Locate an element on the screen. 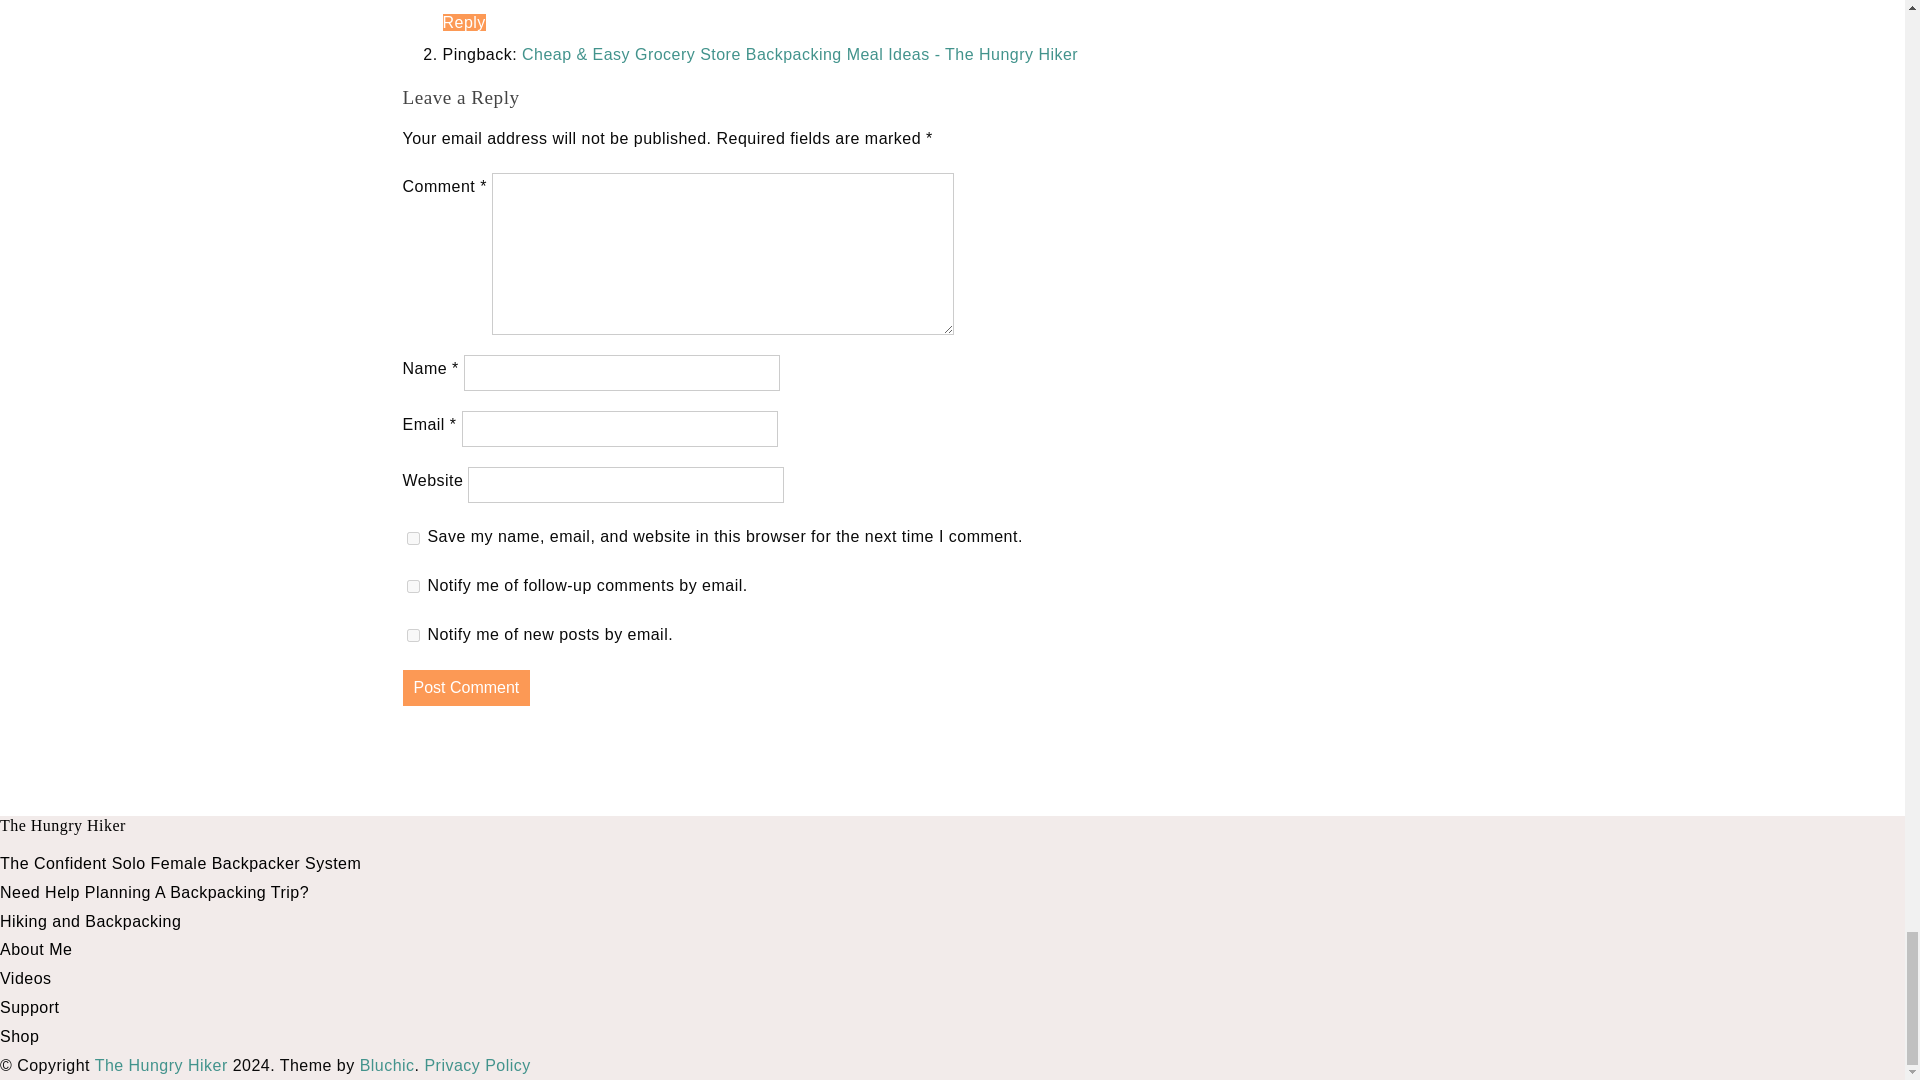 The image size is (1920, 1080). yes is located at coordinates (412, 538).